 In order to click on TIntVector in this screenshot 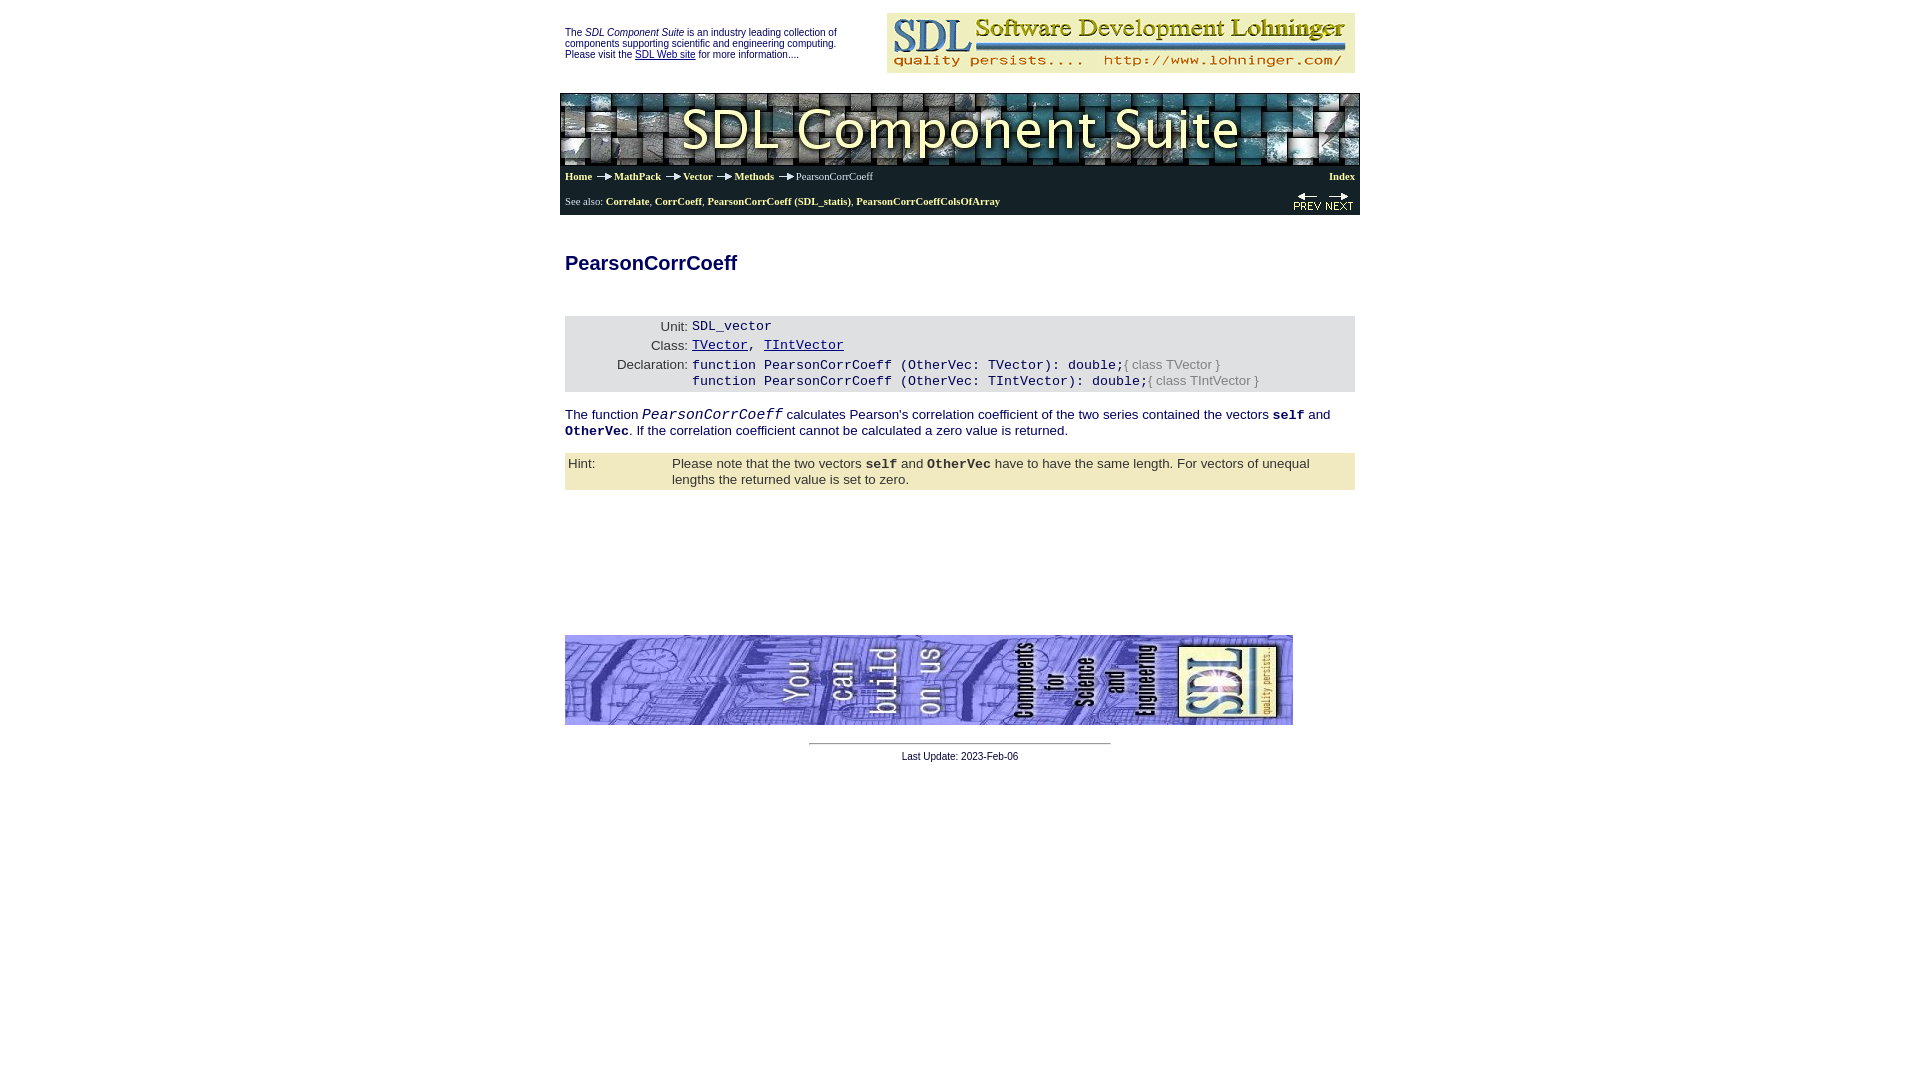, I will do `click(804, 346)`.